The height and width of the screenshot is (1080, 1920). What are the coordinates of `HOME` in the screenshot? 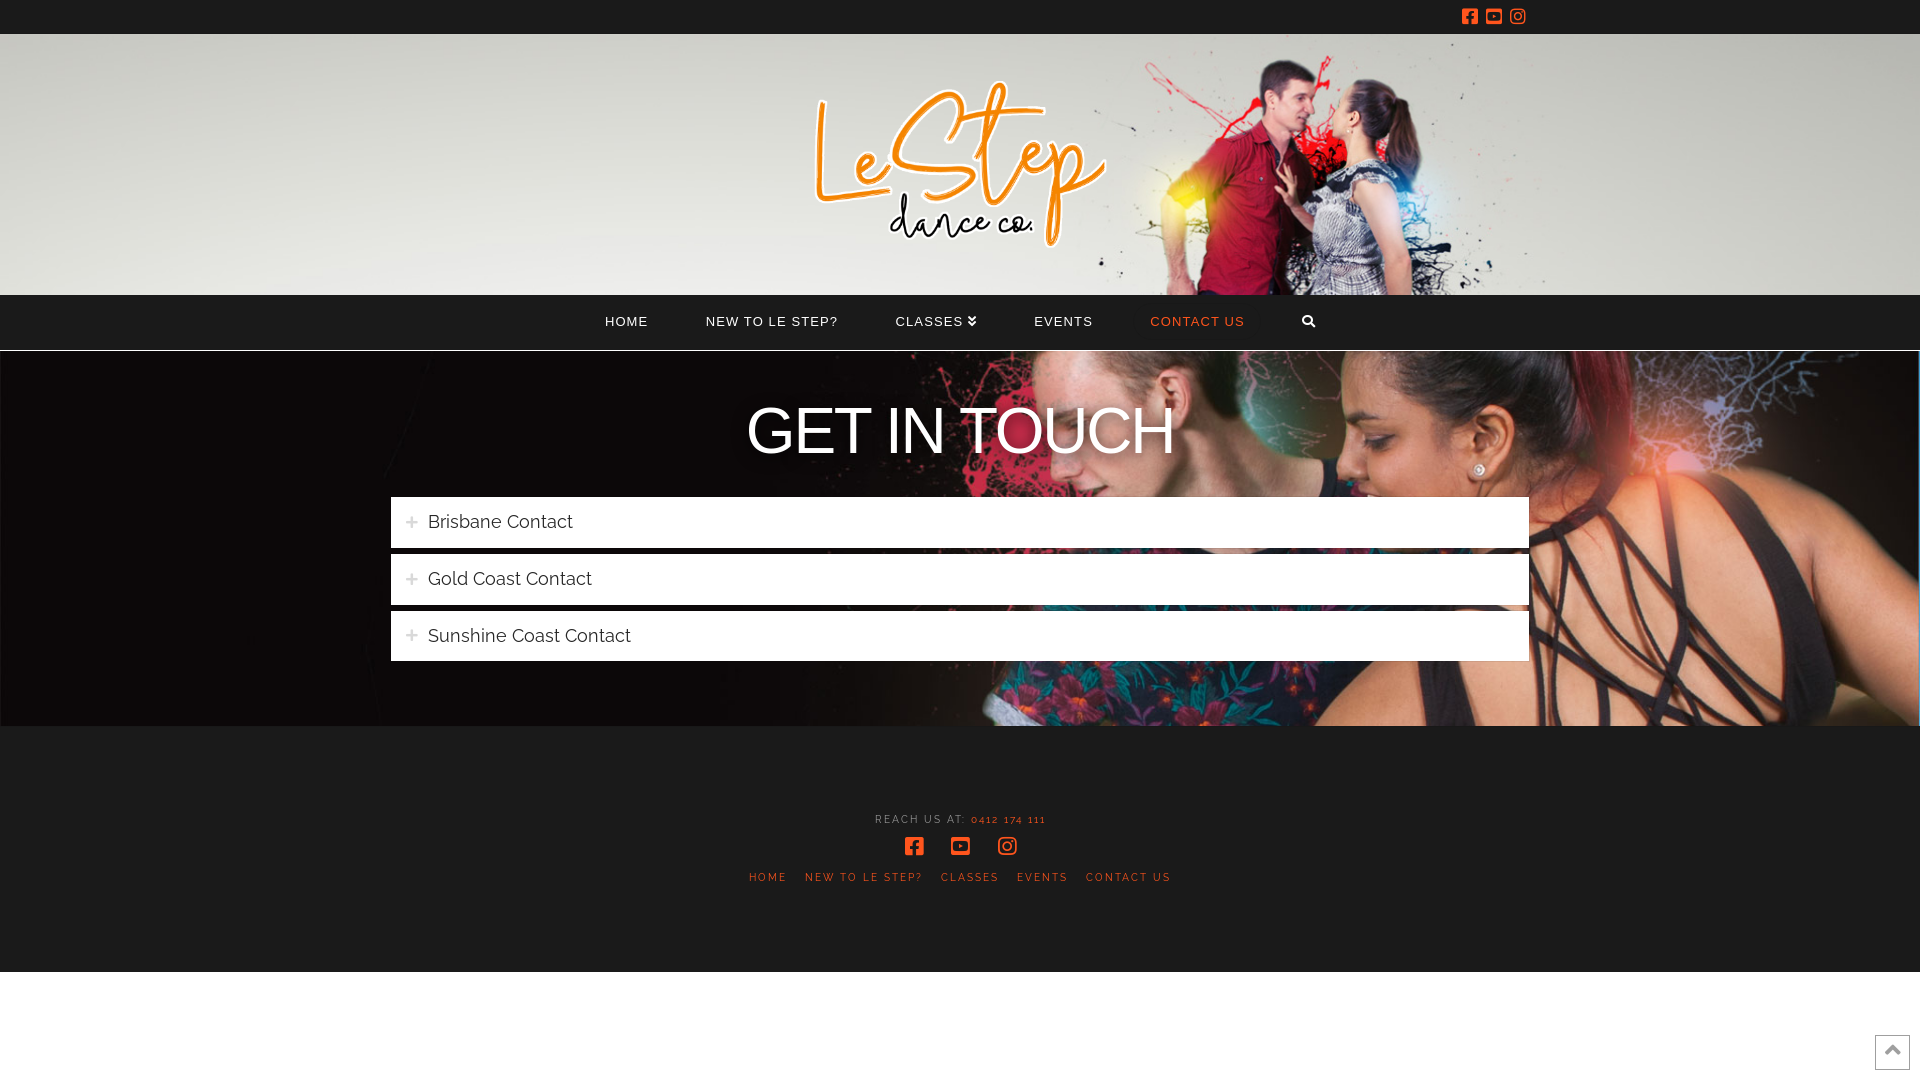 It's located at (768, 878).